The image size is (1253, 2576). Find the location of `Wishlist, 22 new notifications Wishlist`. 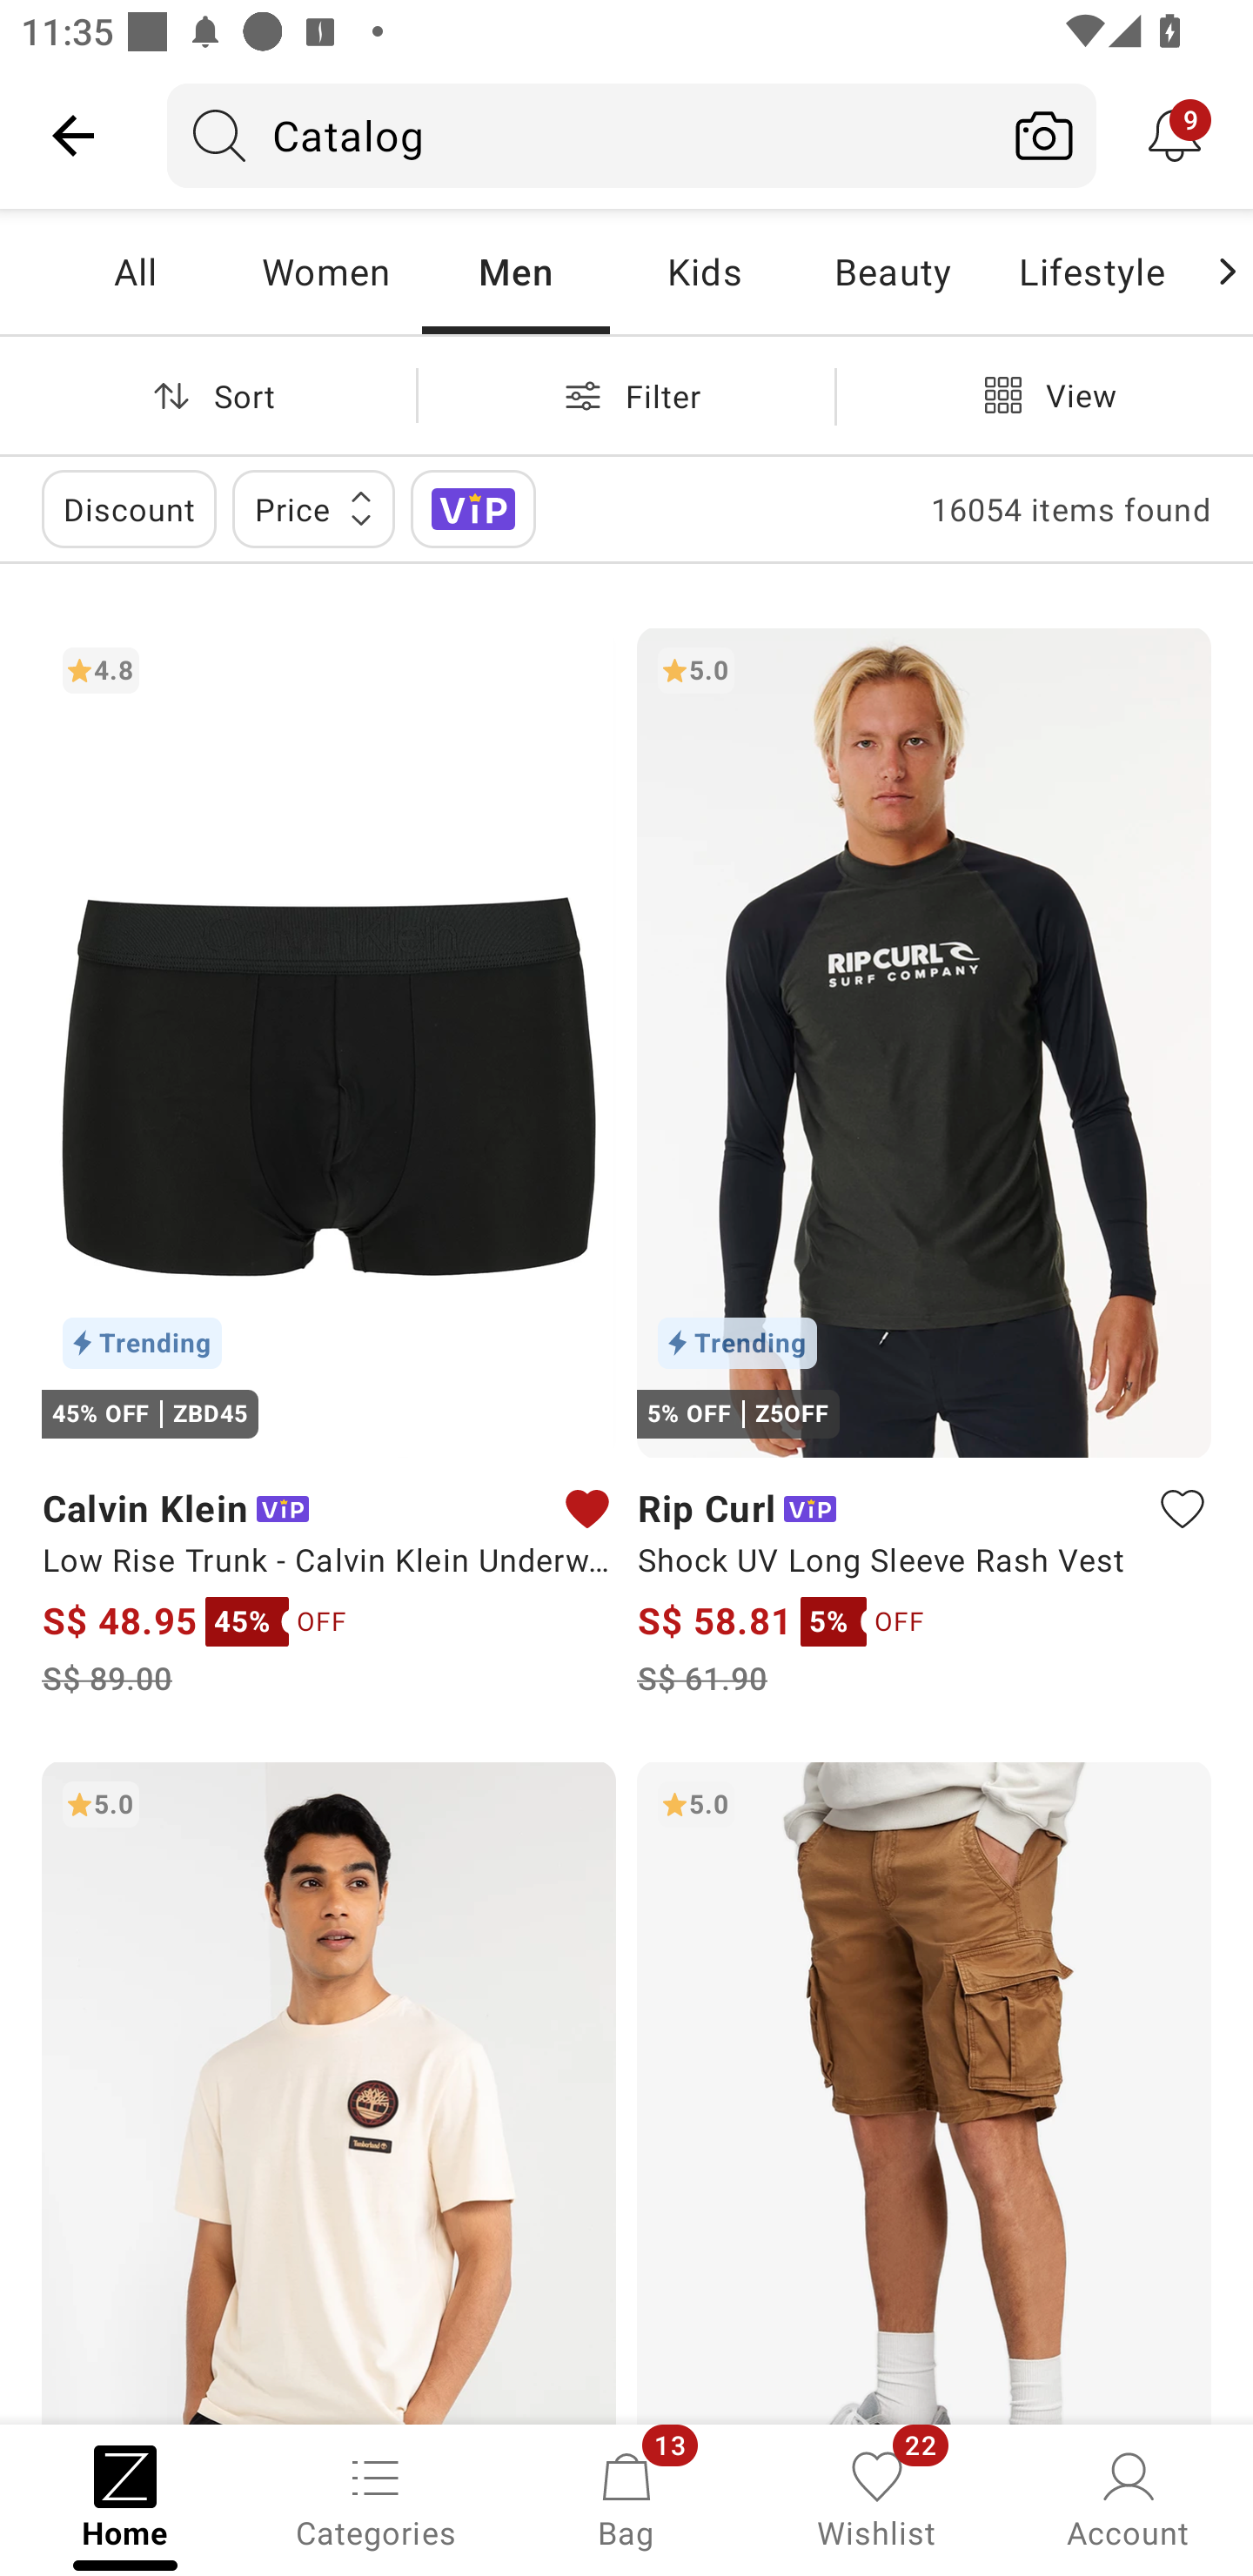

Wishlist, 22 new notifications Wishlist is located at coordinates (877, 2498).